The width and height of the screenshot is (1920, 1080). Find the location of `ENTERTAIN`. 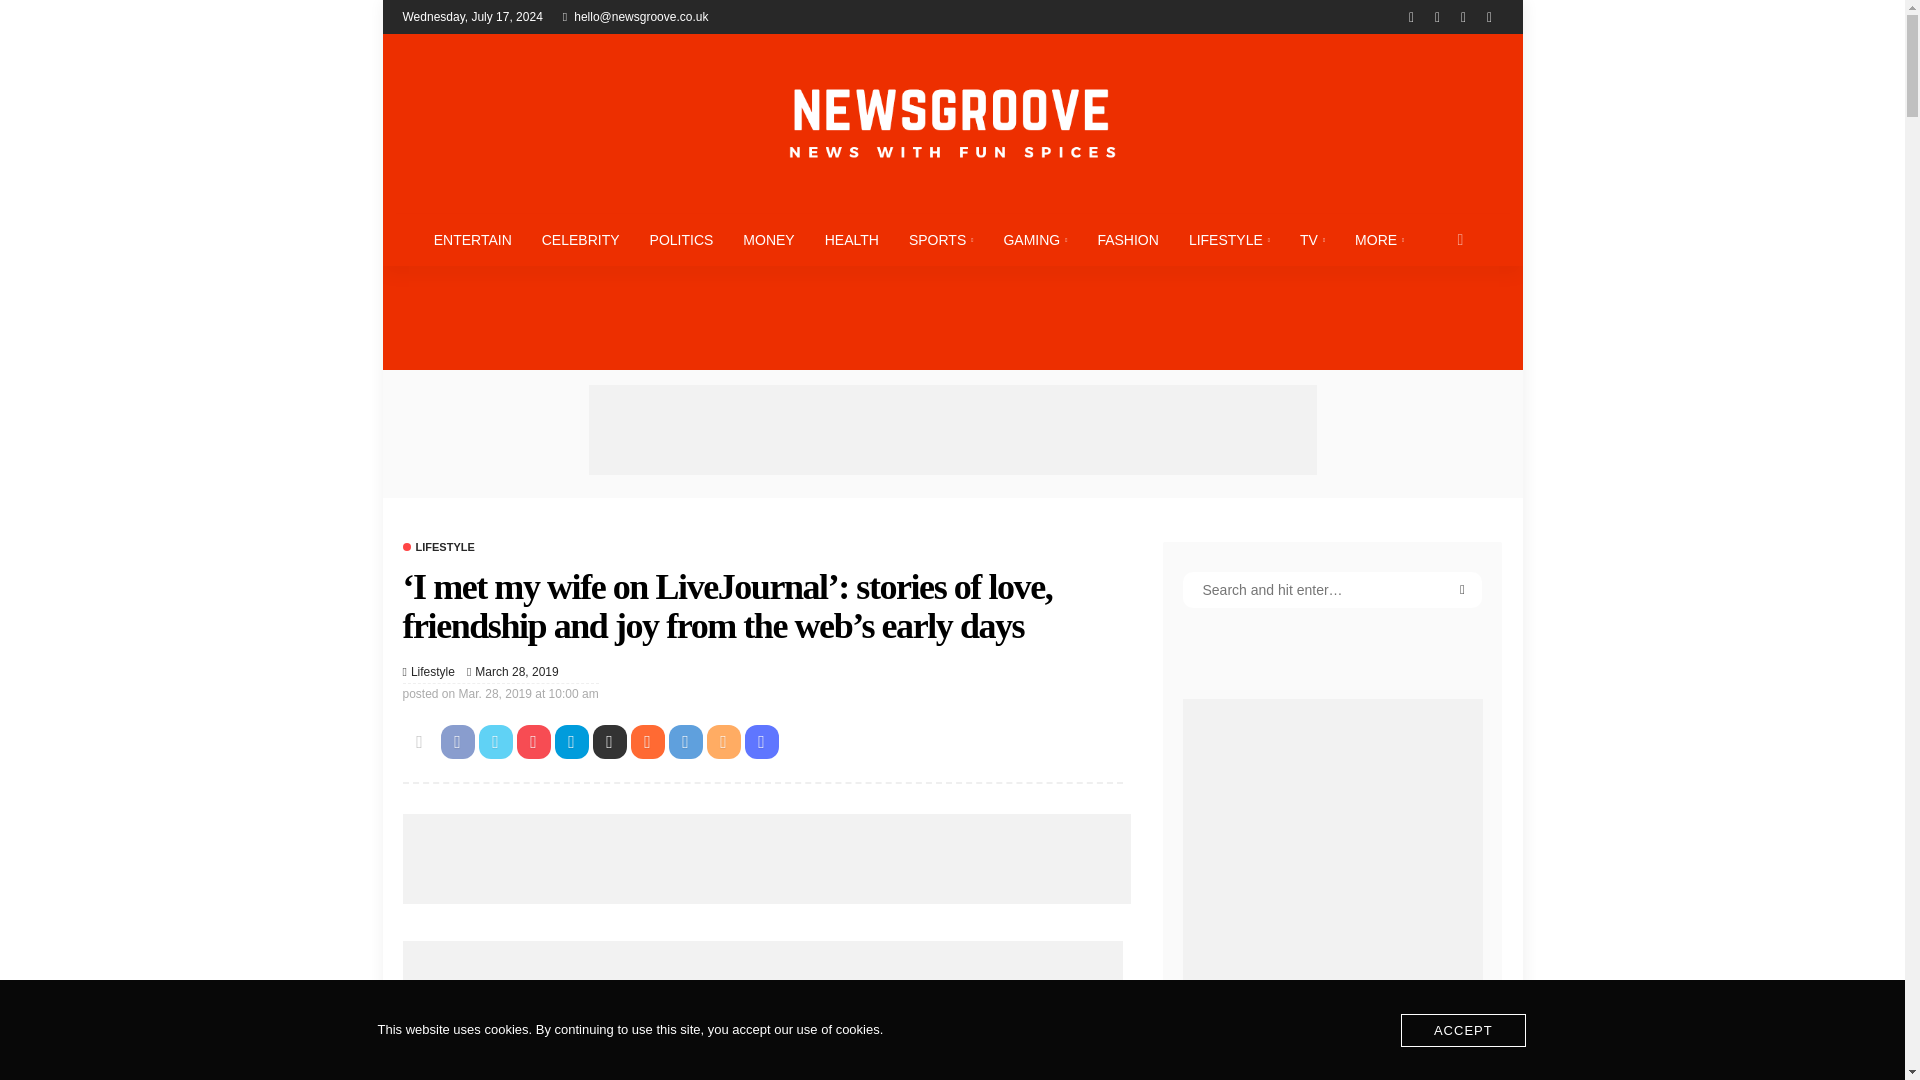

ENTERTAIN is located at coordinates (472, 239).